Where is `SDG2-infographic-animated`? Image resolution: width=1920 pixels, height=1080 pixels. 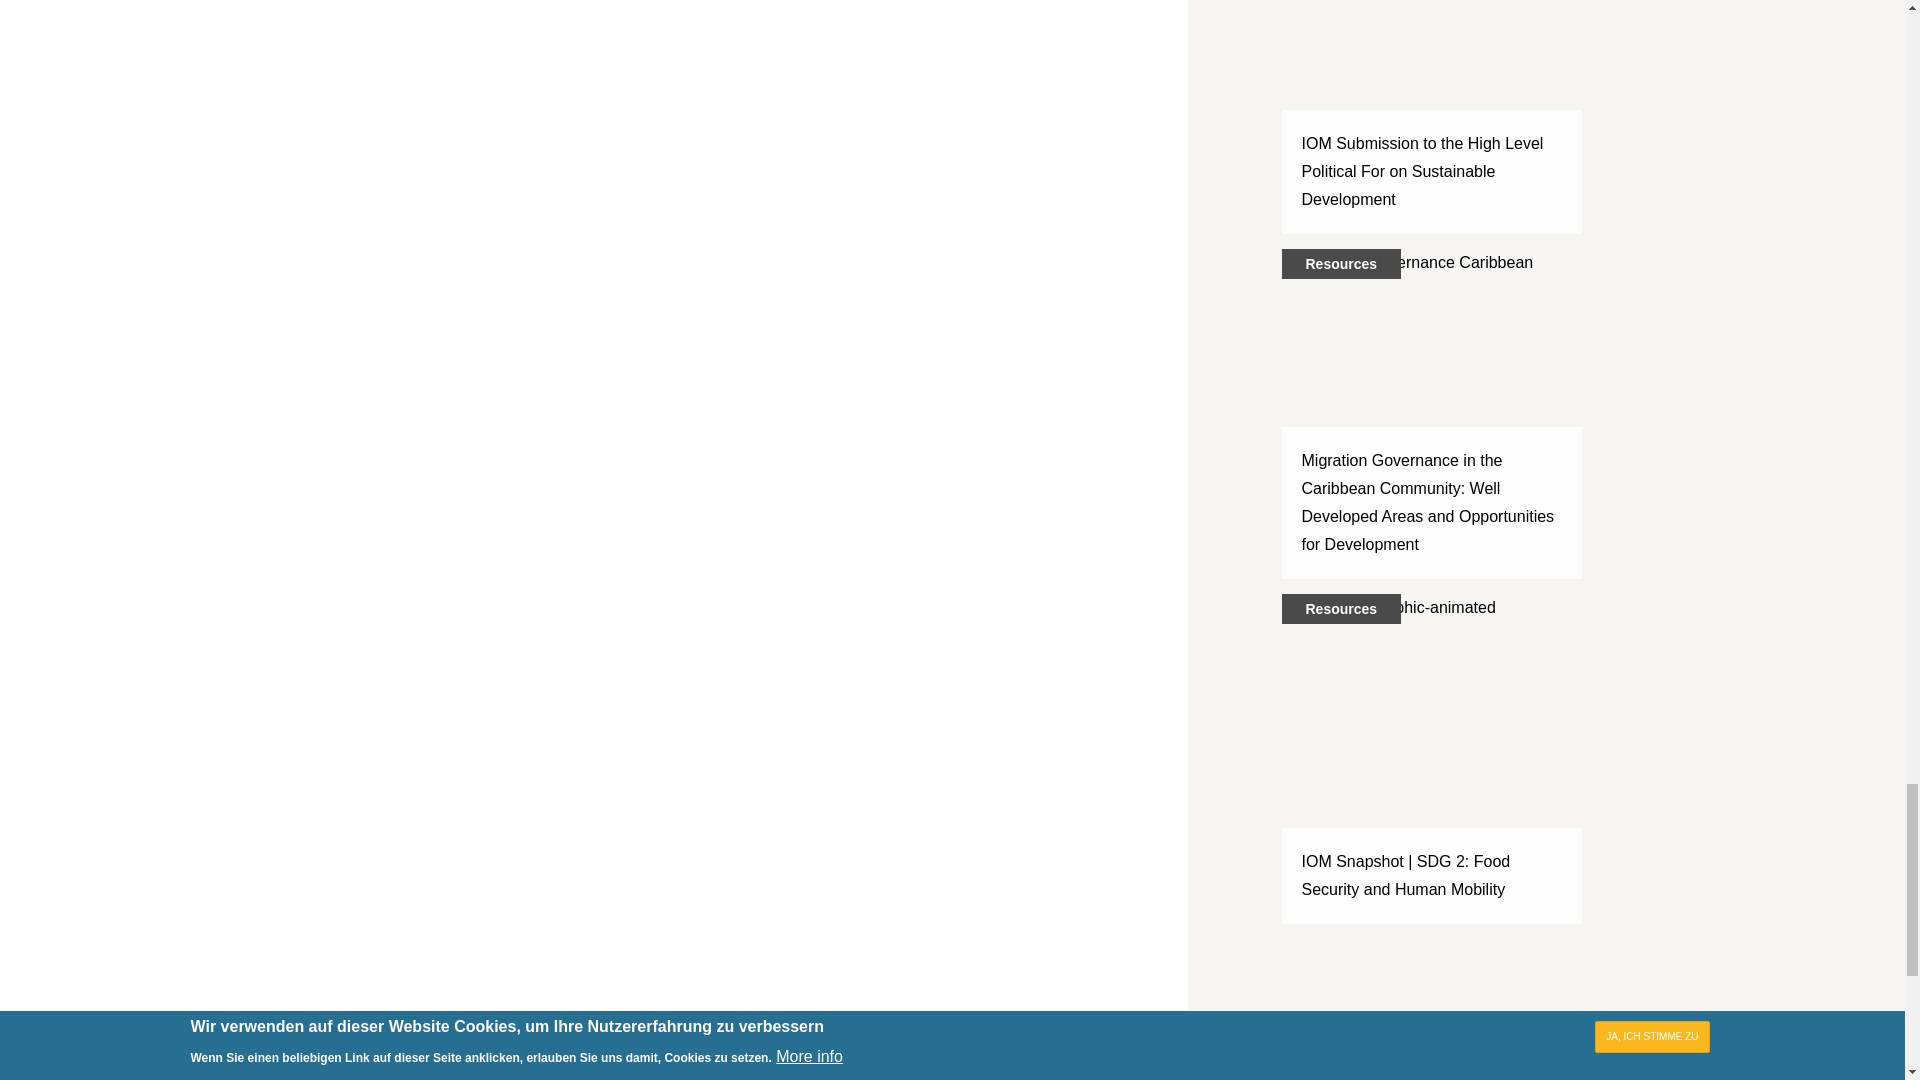
SDG2-infographic-animated is located at coordinates (1432, 744).